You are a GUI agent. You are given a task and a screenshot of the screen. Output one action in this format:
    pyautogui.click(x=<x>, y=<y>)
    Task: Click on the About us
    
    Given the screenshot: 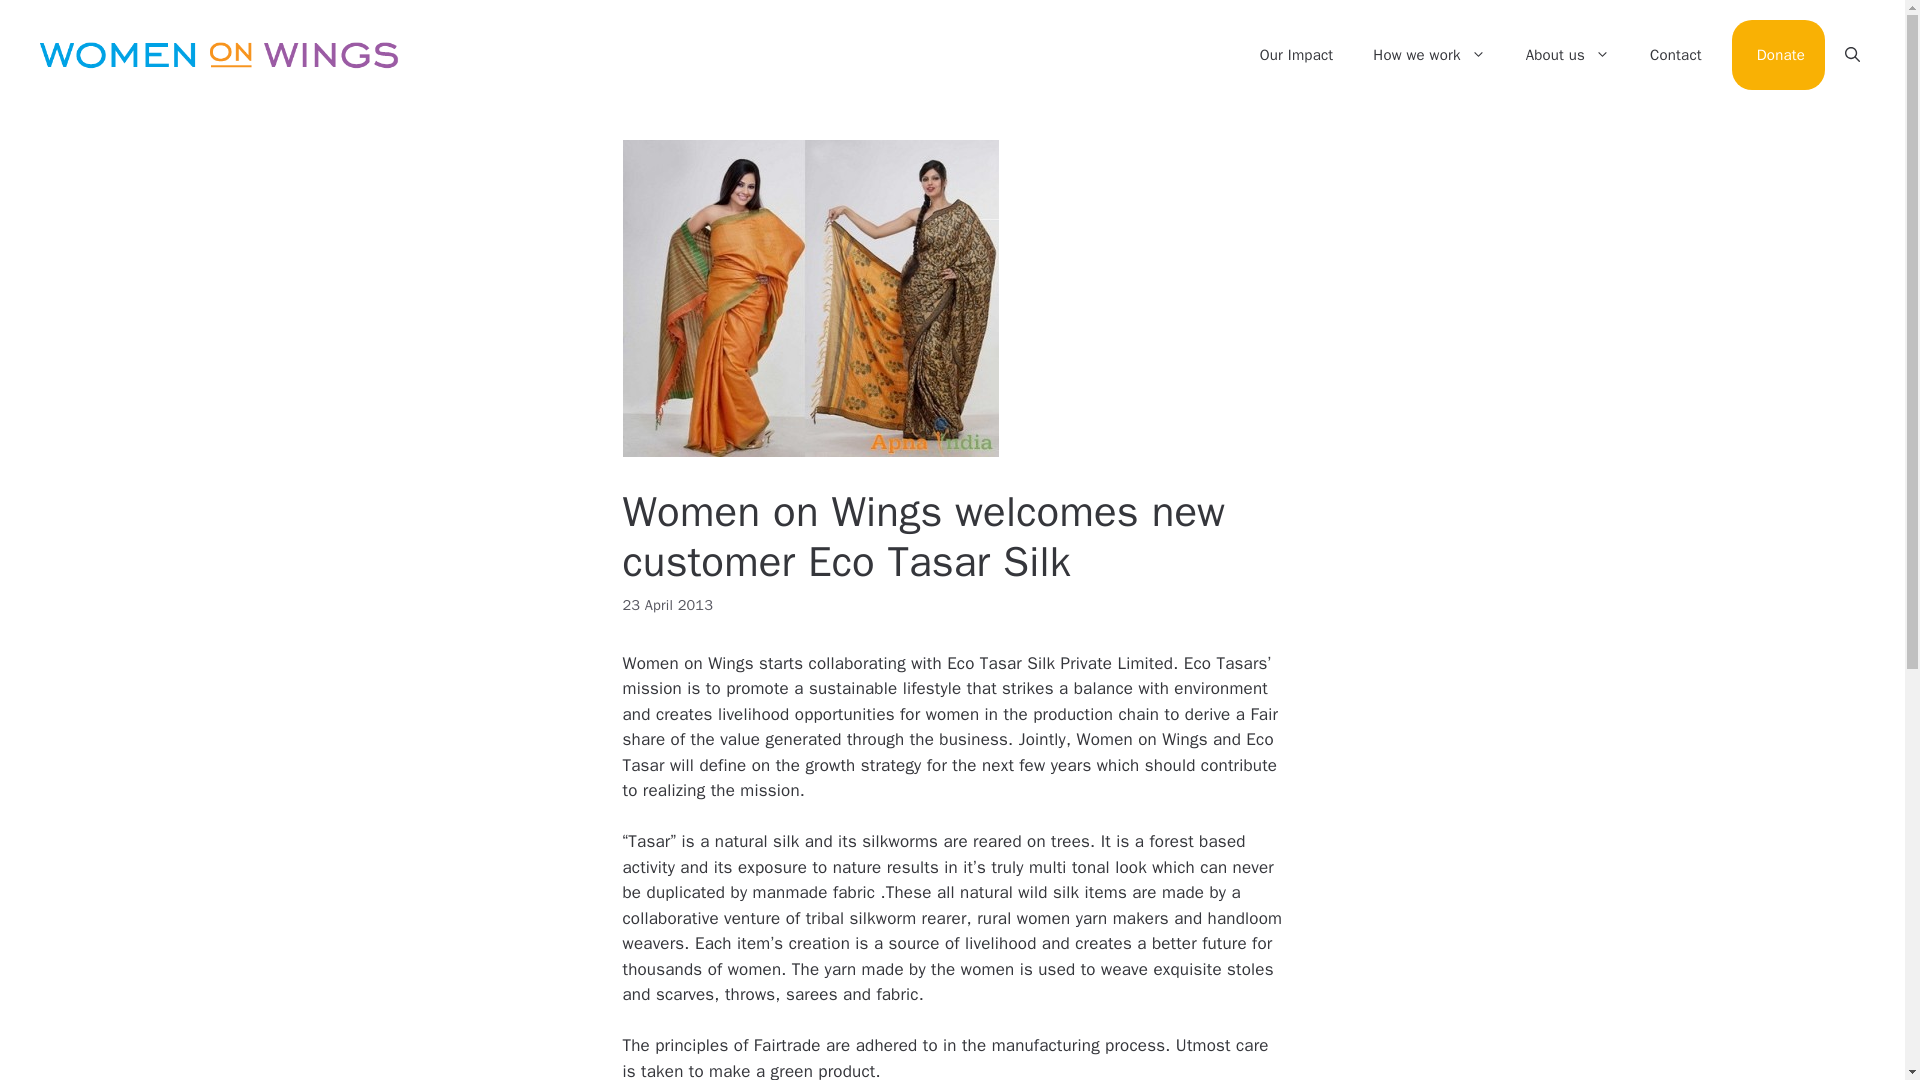 What is the action you would take?
    pyautogui.click(x=1568, y=54)
    